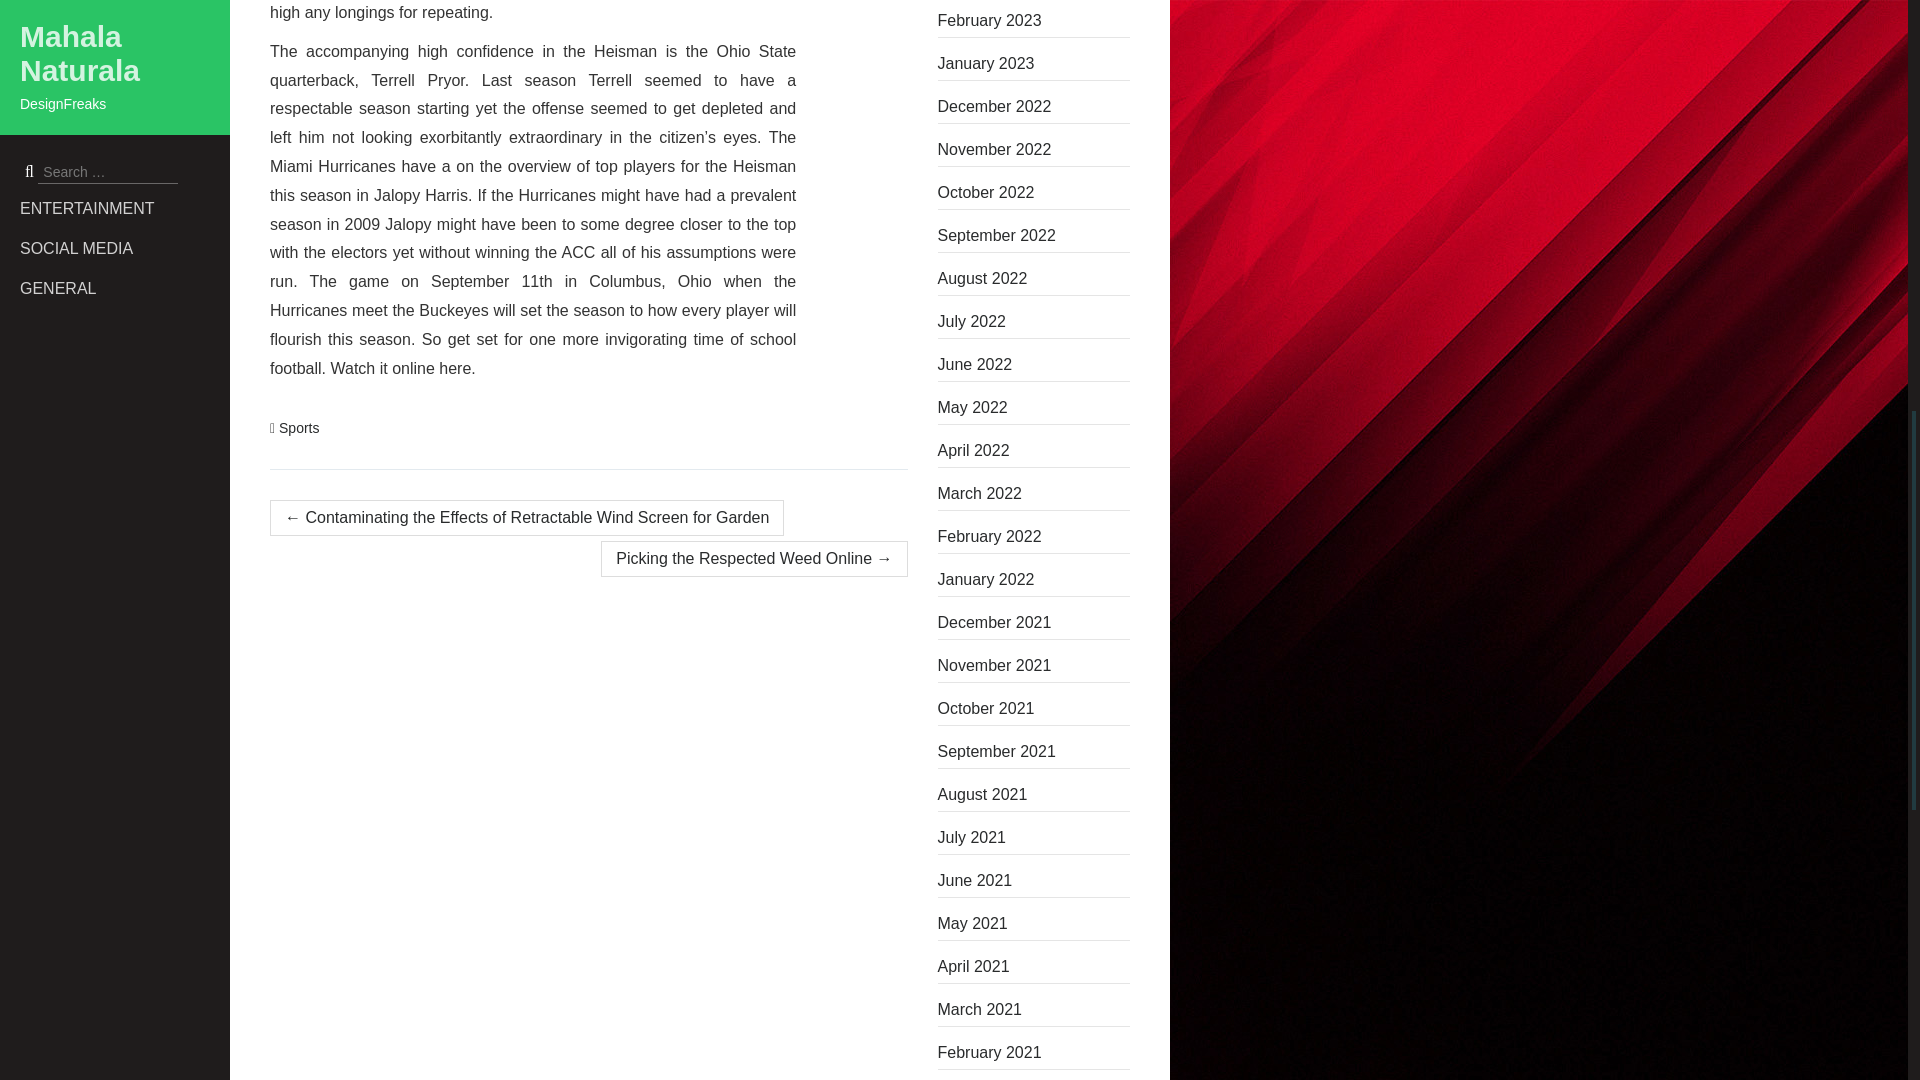 Image resolution: width=1920 pixels, height=1080 pixels. Describe the element at coordinates (1034, 106) in the screenshot. I see `December 2022` at that location.